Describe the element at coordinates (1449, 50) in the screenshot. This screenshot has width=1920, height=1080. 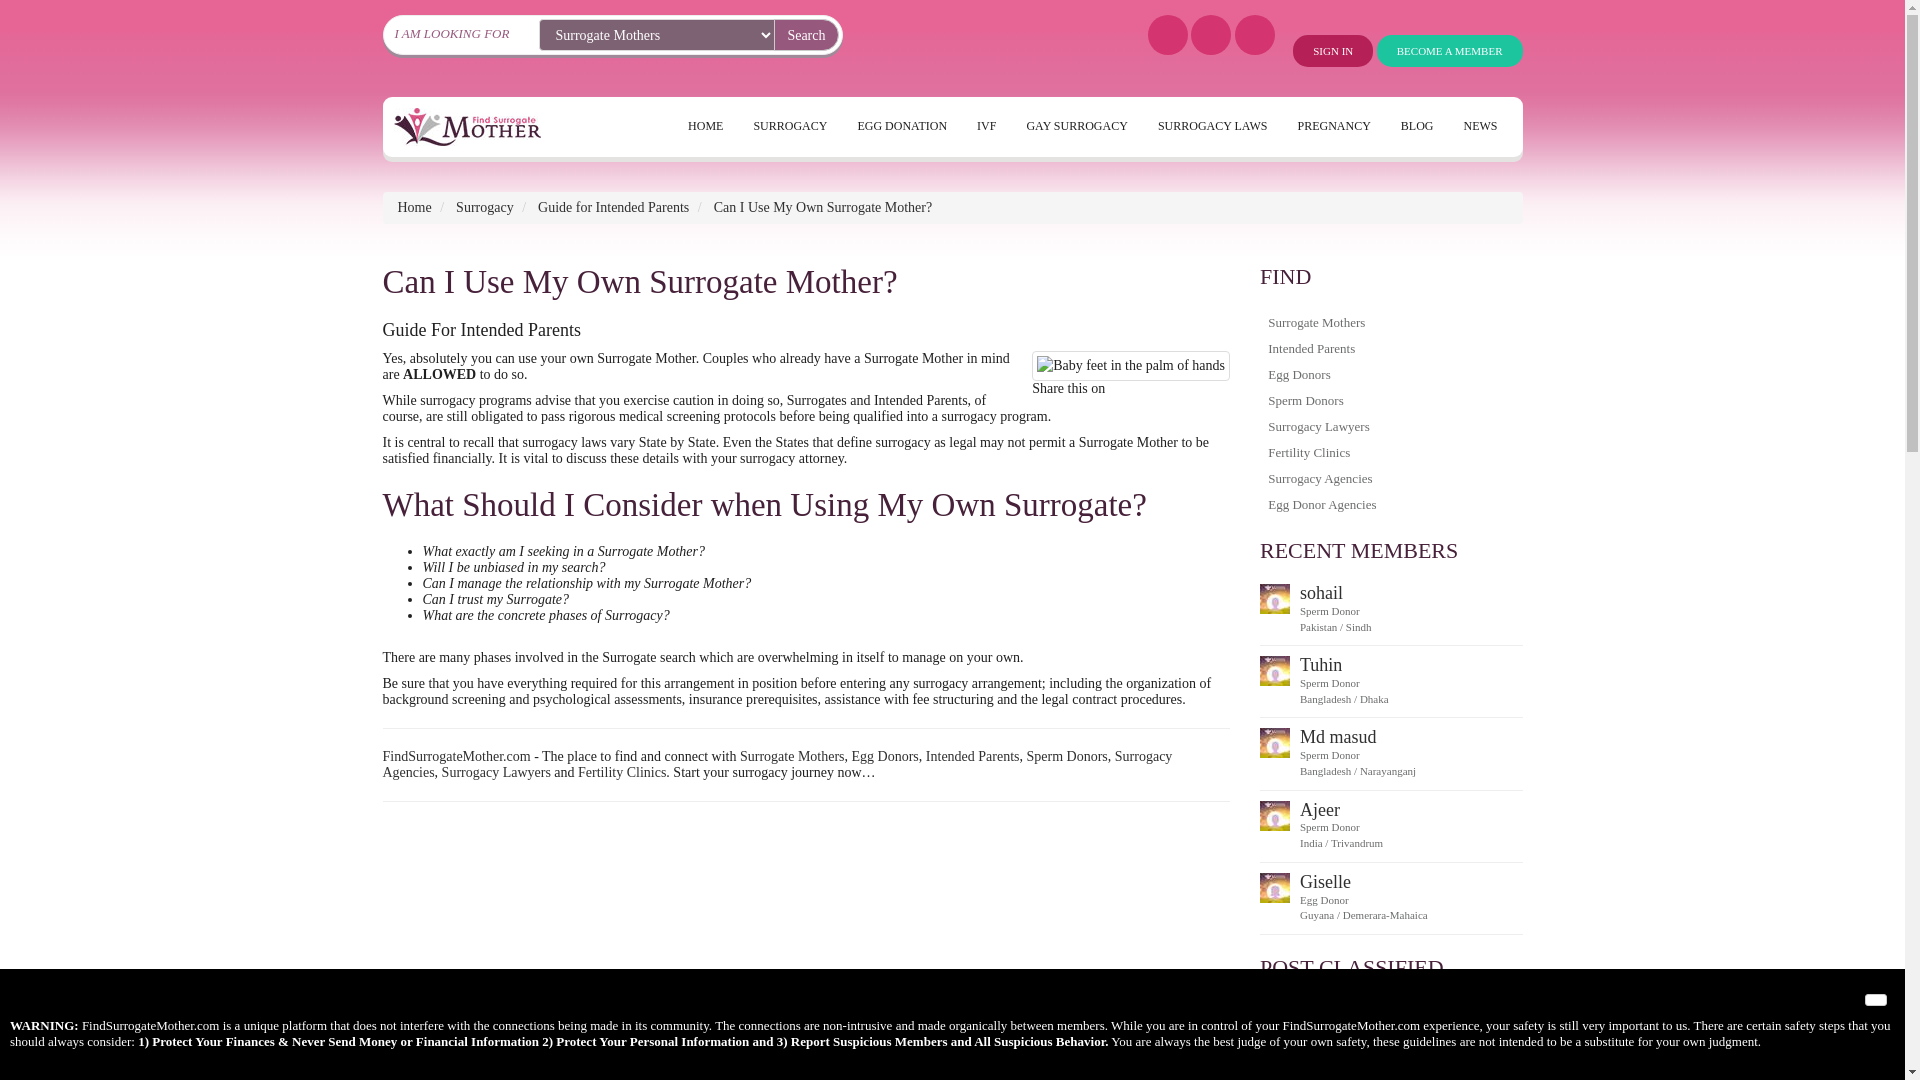
I see `BECOME A MEMBER` at that location.